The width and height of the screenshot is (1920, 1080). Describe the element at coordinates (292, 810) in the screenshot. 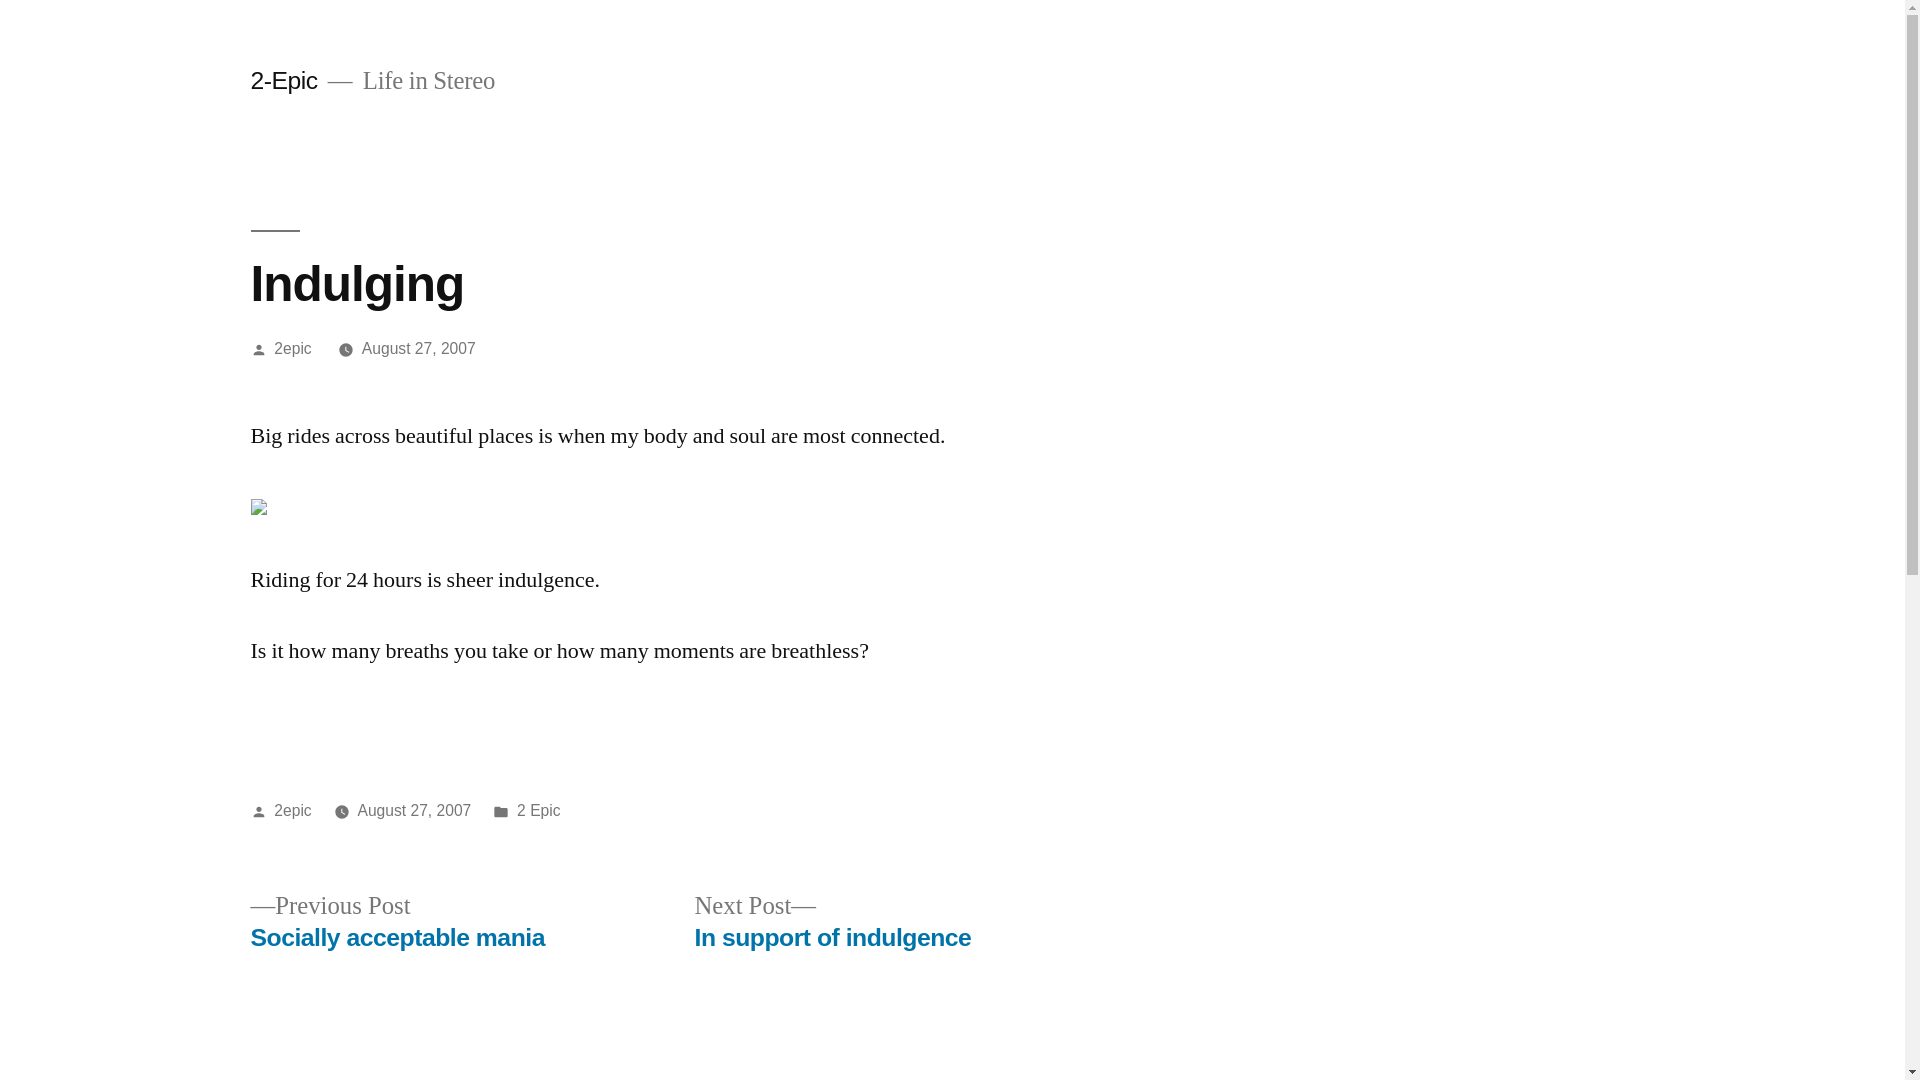

I see `2epic` at that location.